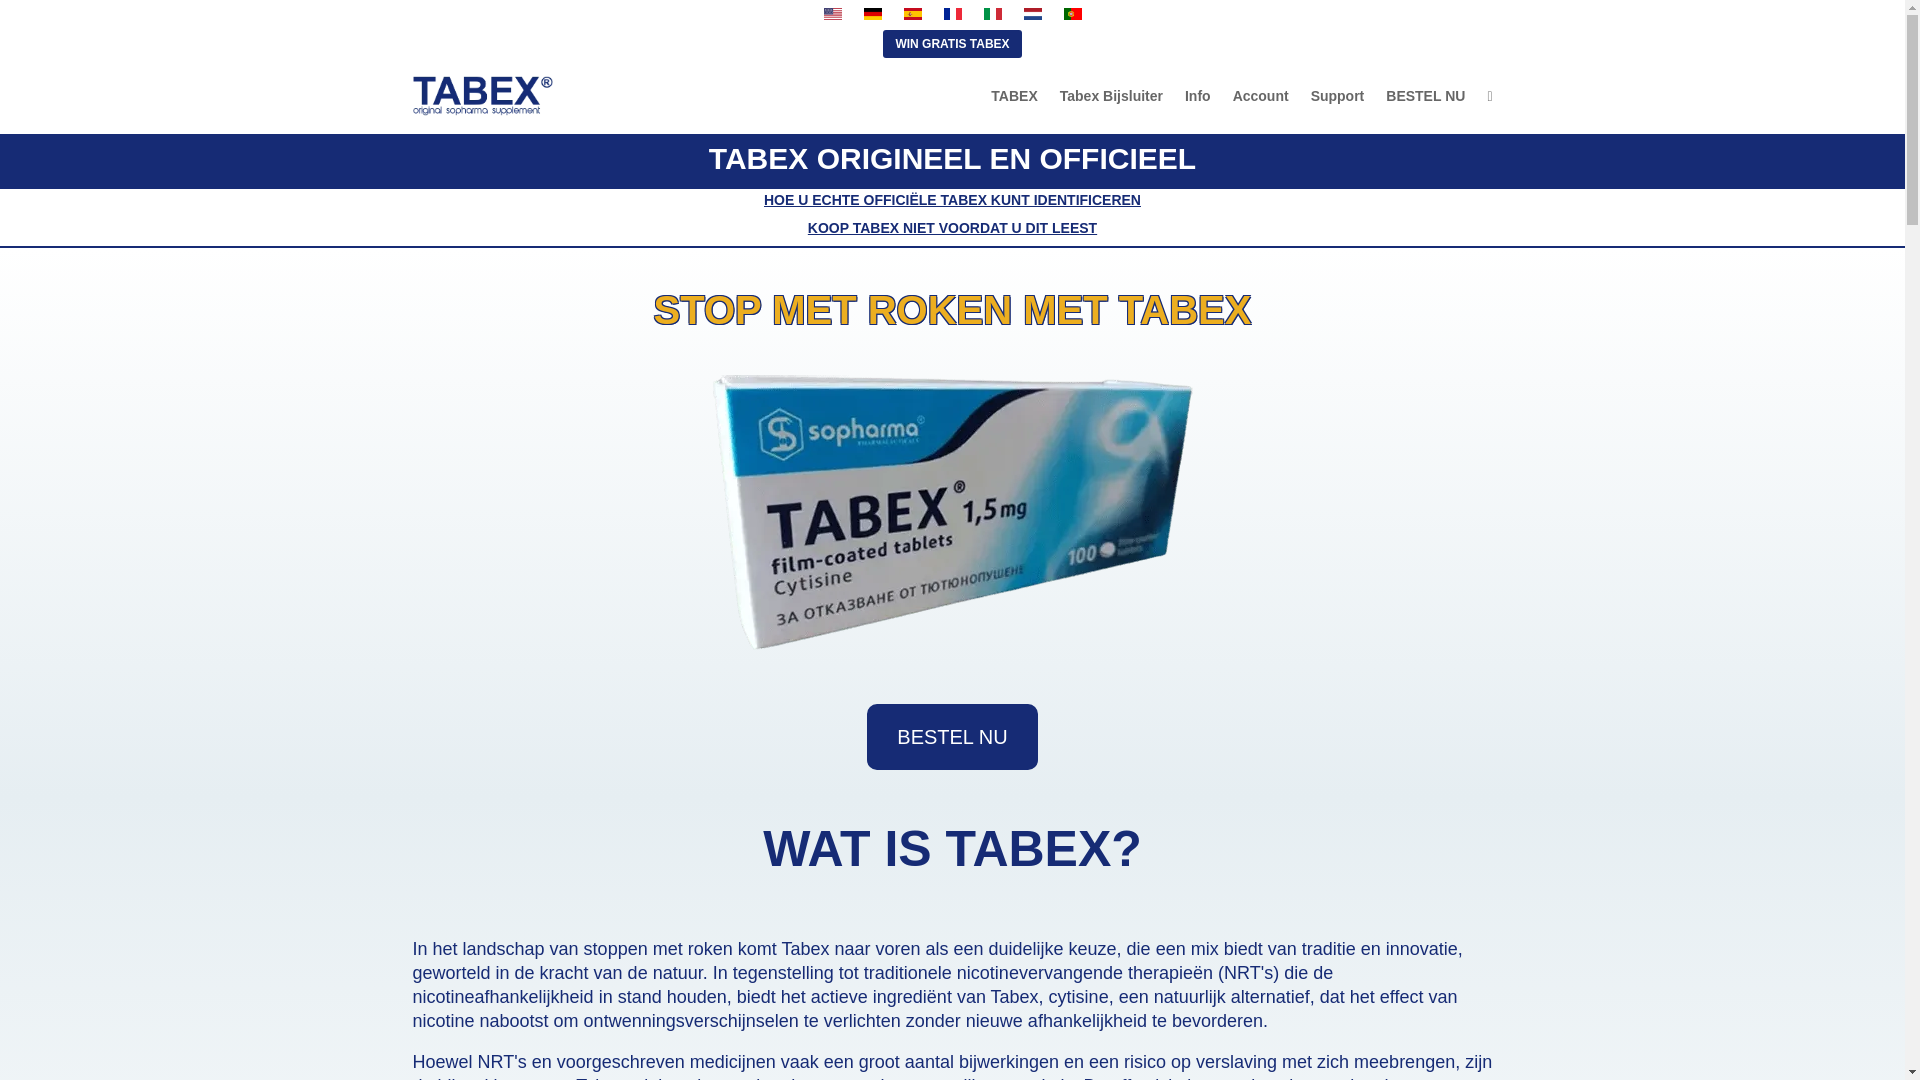 The width and height of the screenshot is (1920, 1080). I want to click on BESTEL NU, so click(952, 737).